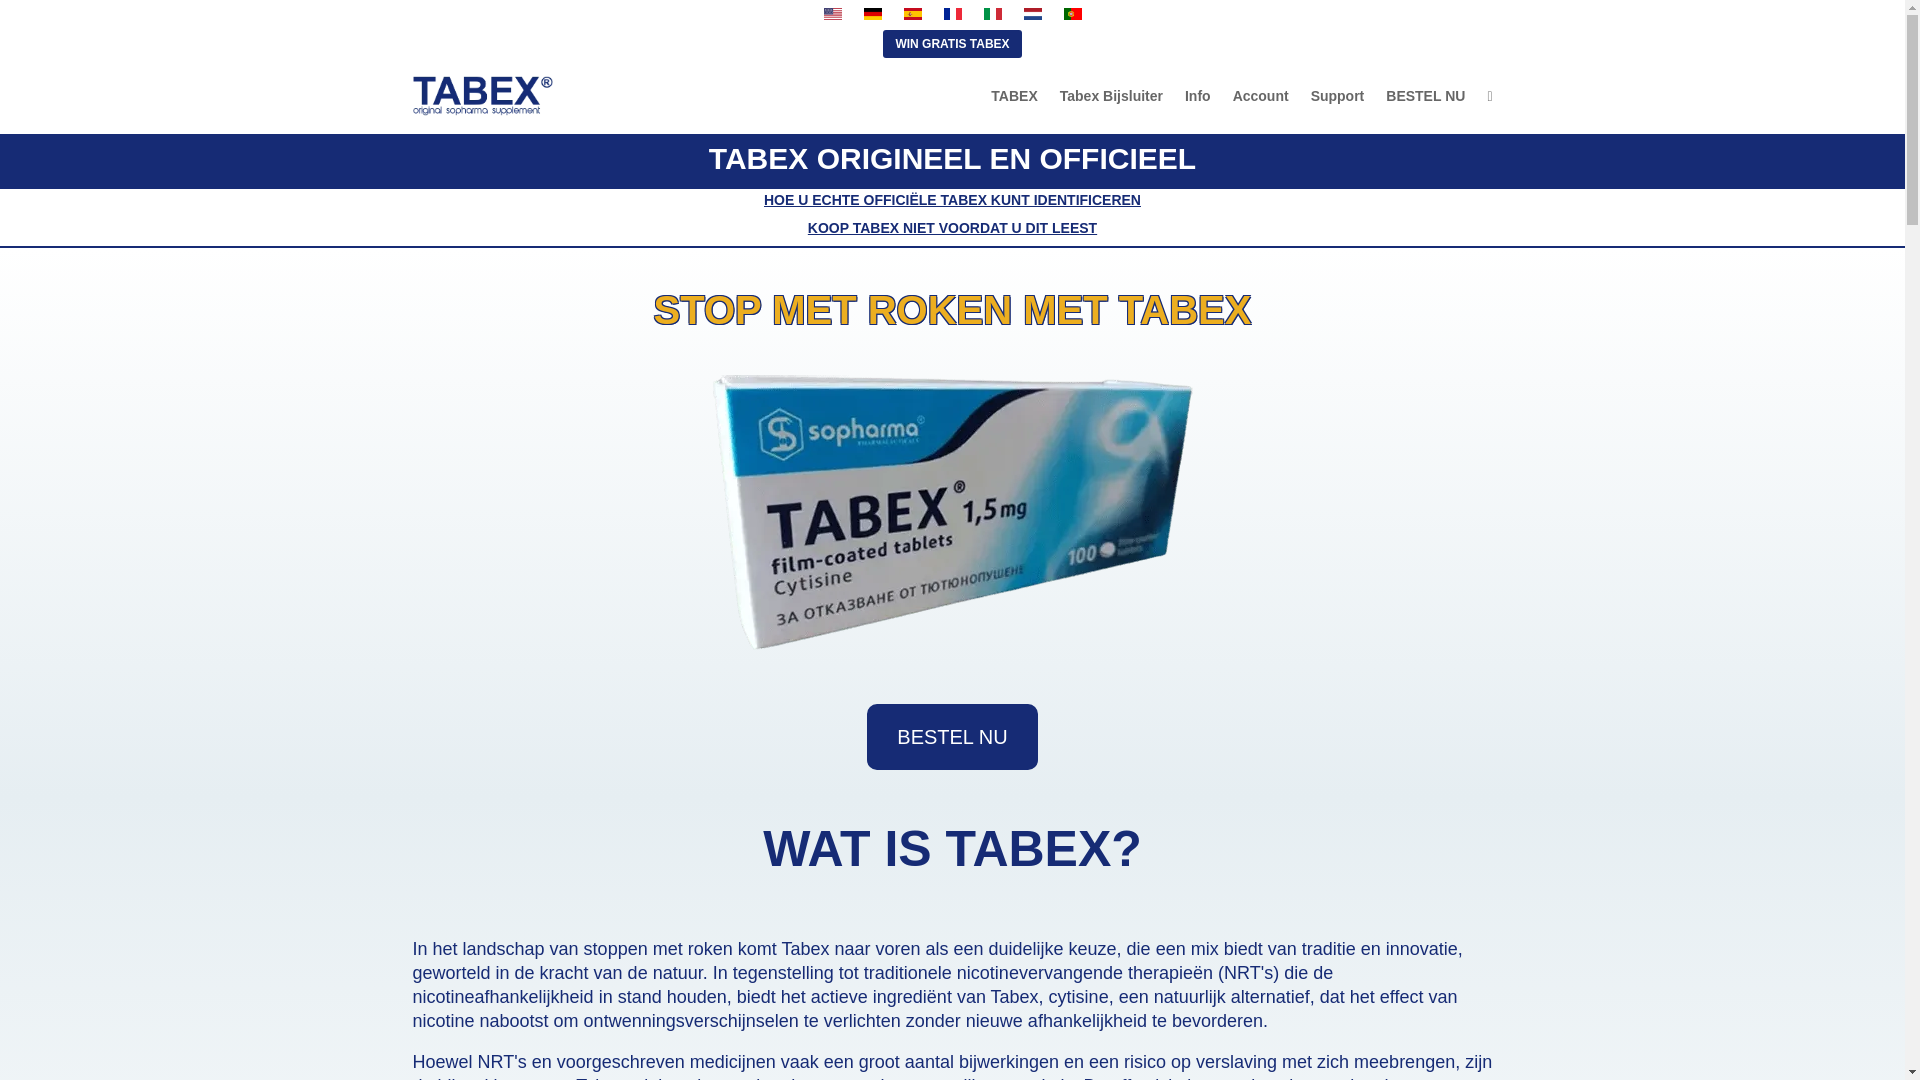 The width and height of the screenshot is (1920, 1080). I want to click on BESTEL NU, so click(952, 737).